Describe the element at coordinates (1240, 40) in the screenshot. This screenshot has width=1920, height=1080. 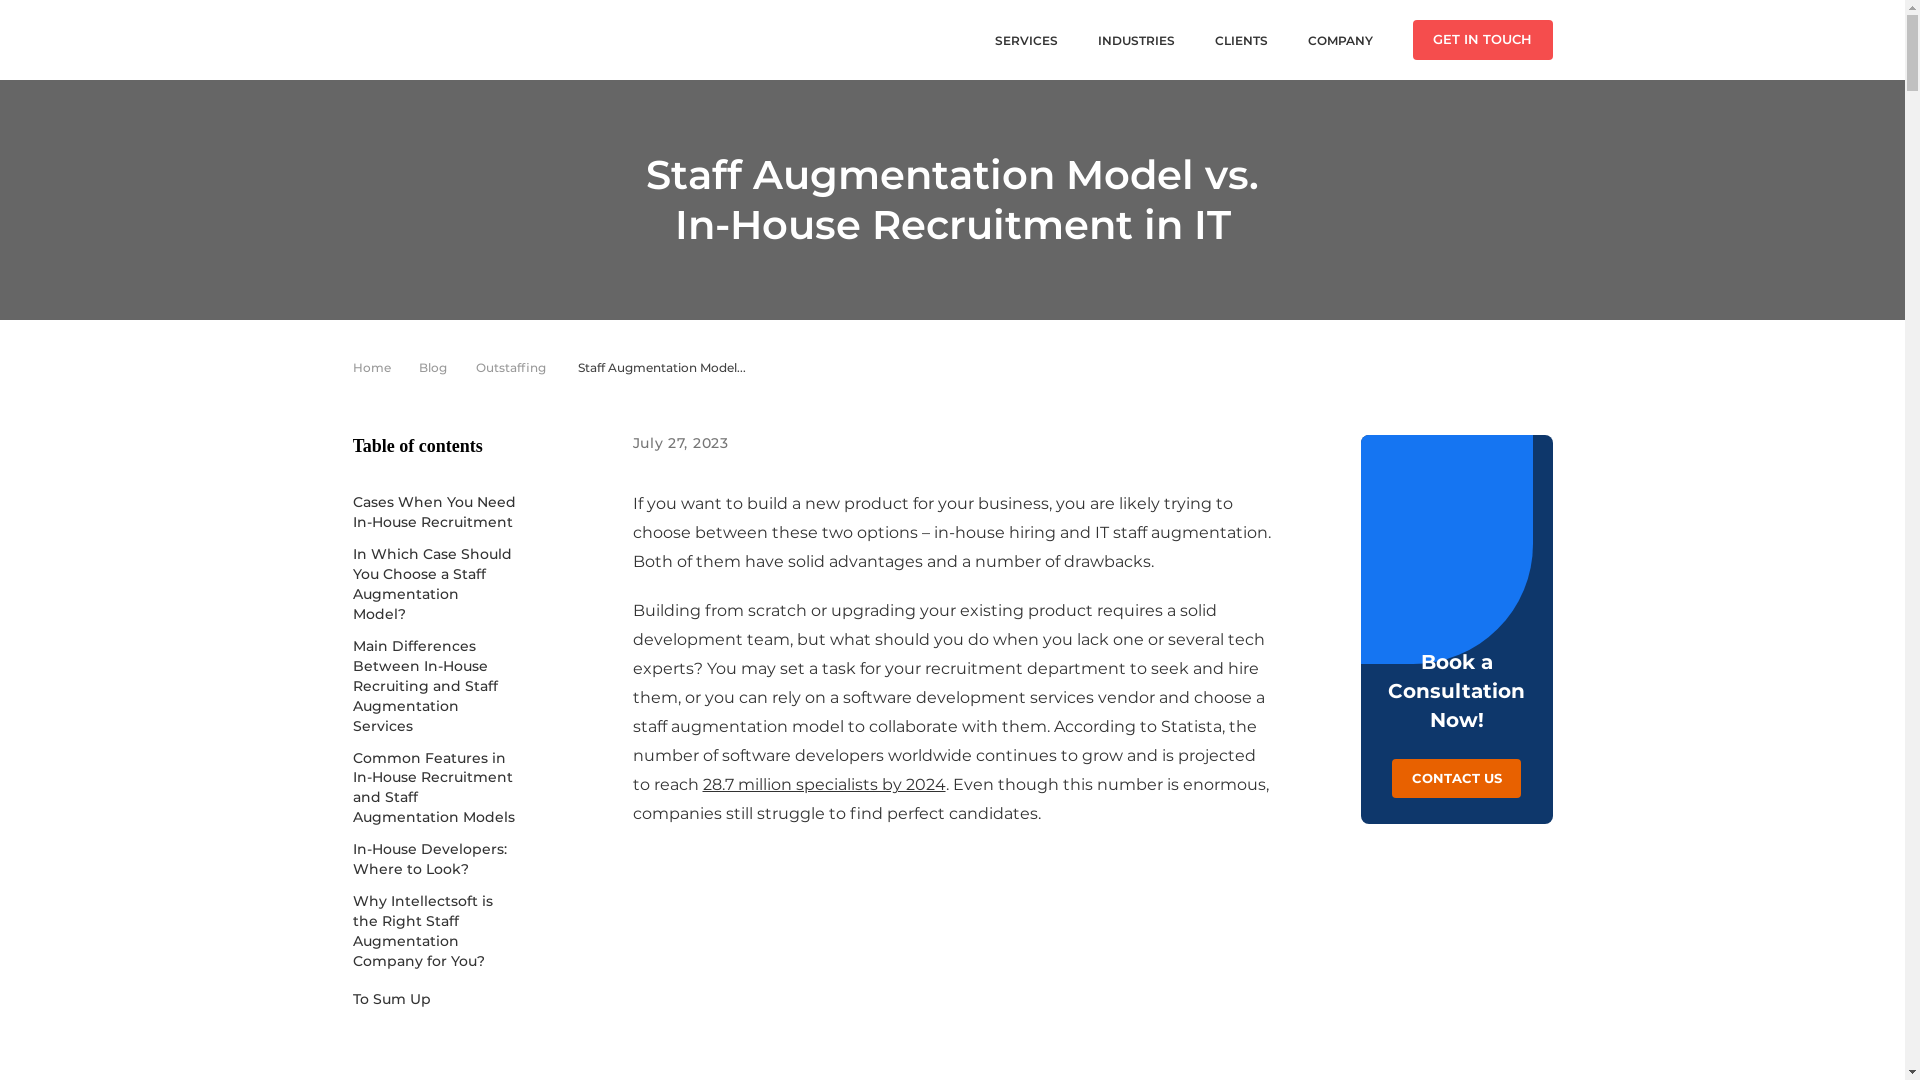
I see `CLIENTS` at that location.